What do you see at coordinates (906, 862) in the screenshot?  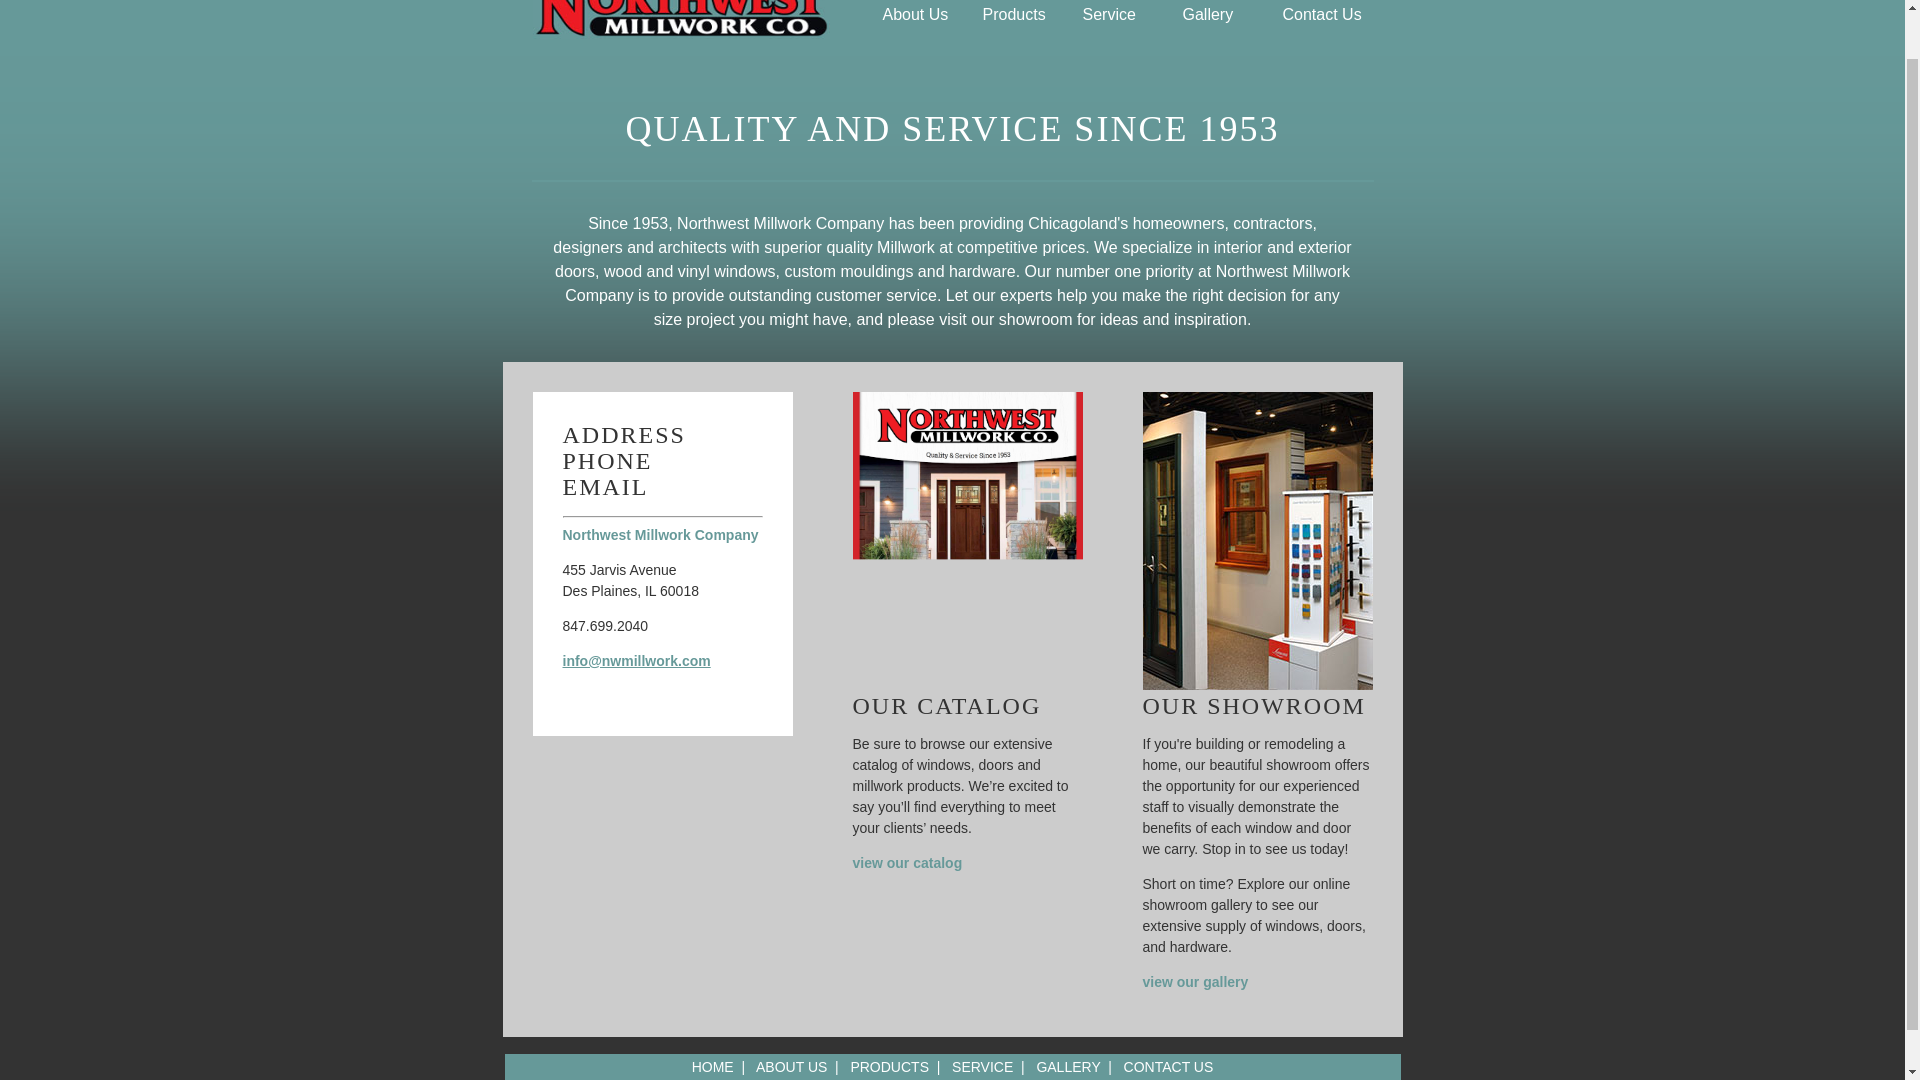 I see `view our catalog` at bounding box center [906, 862].